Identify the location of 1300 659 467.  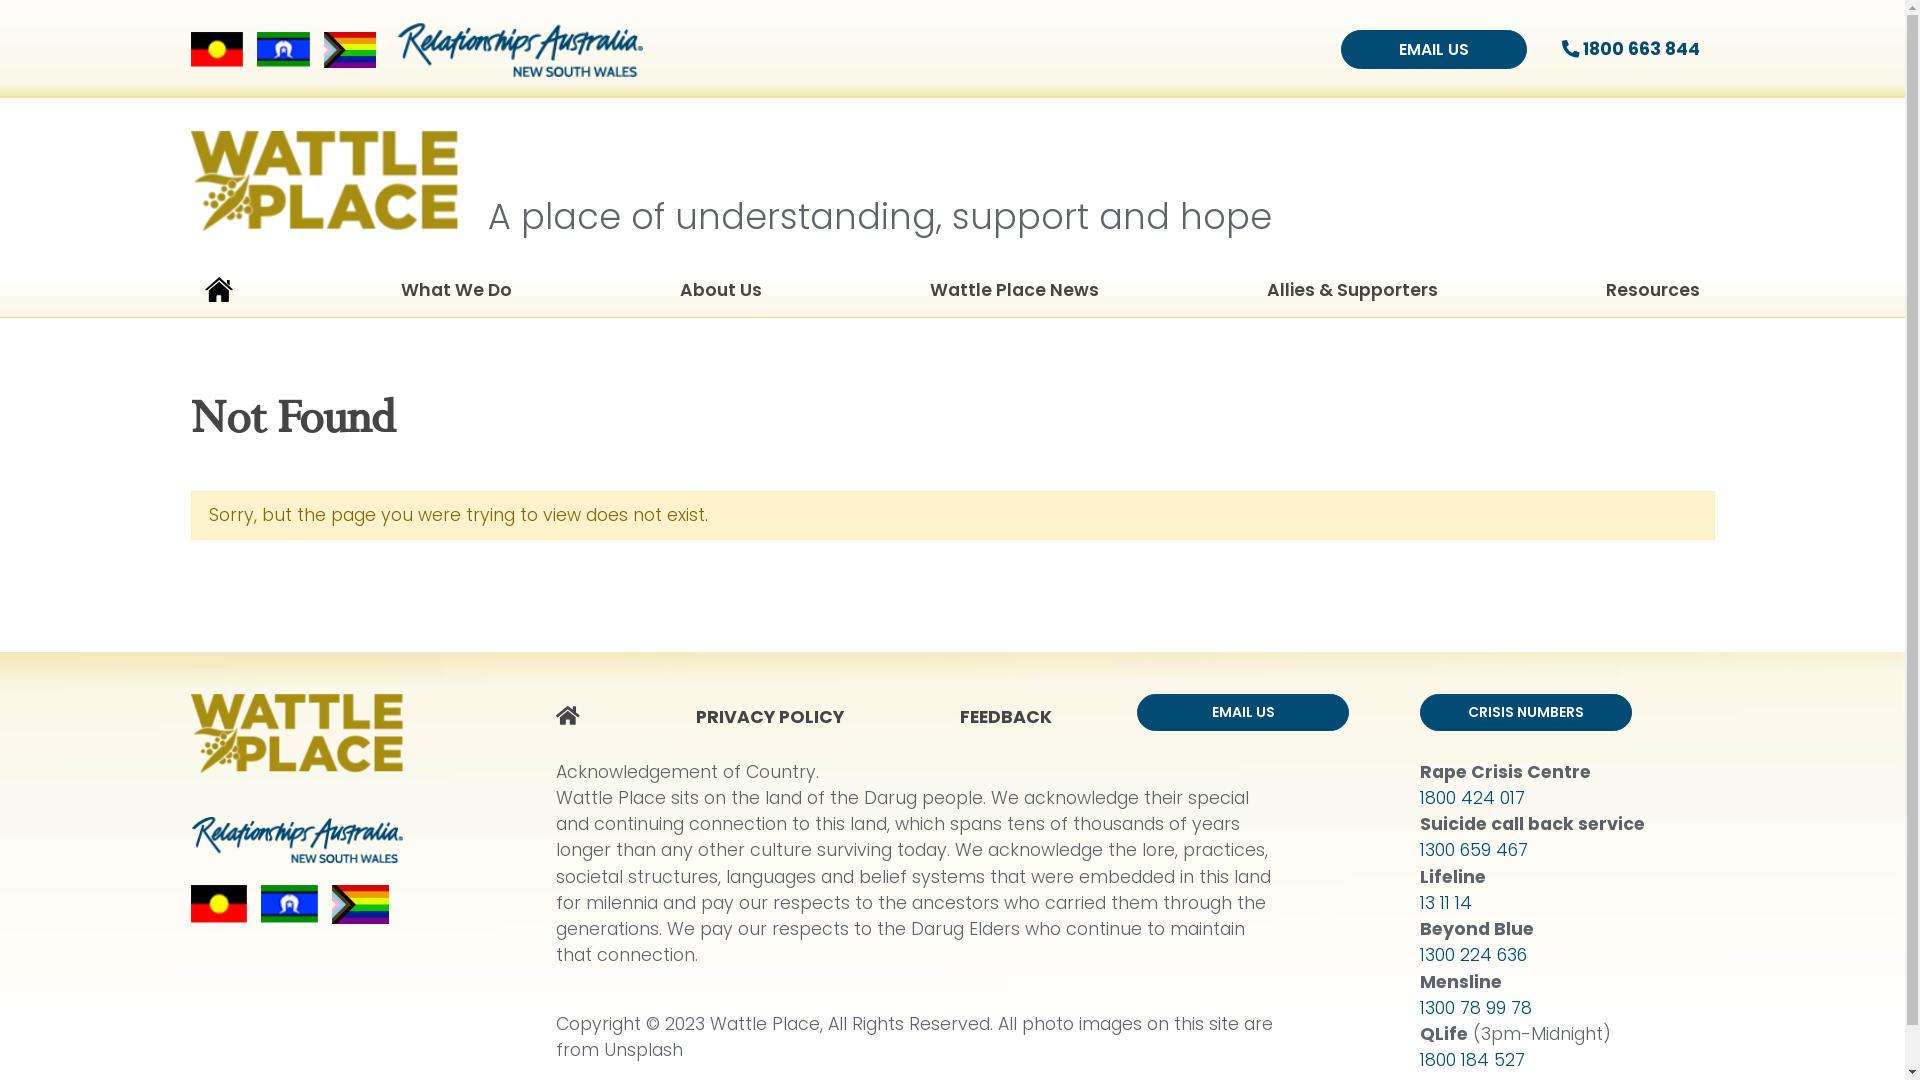
(1474, 850).